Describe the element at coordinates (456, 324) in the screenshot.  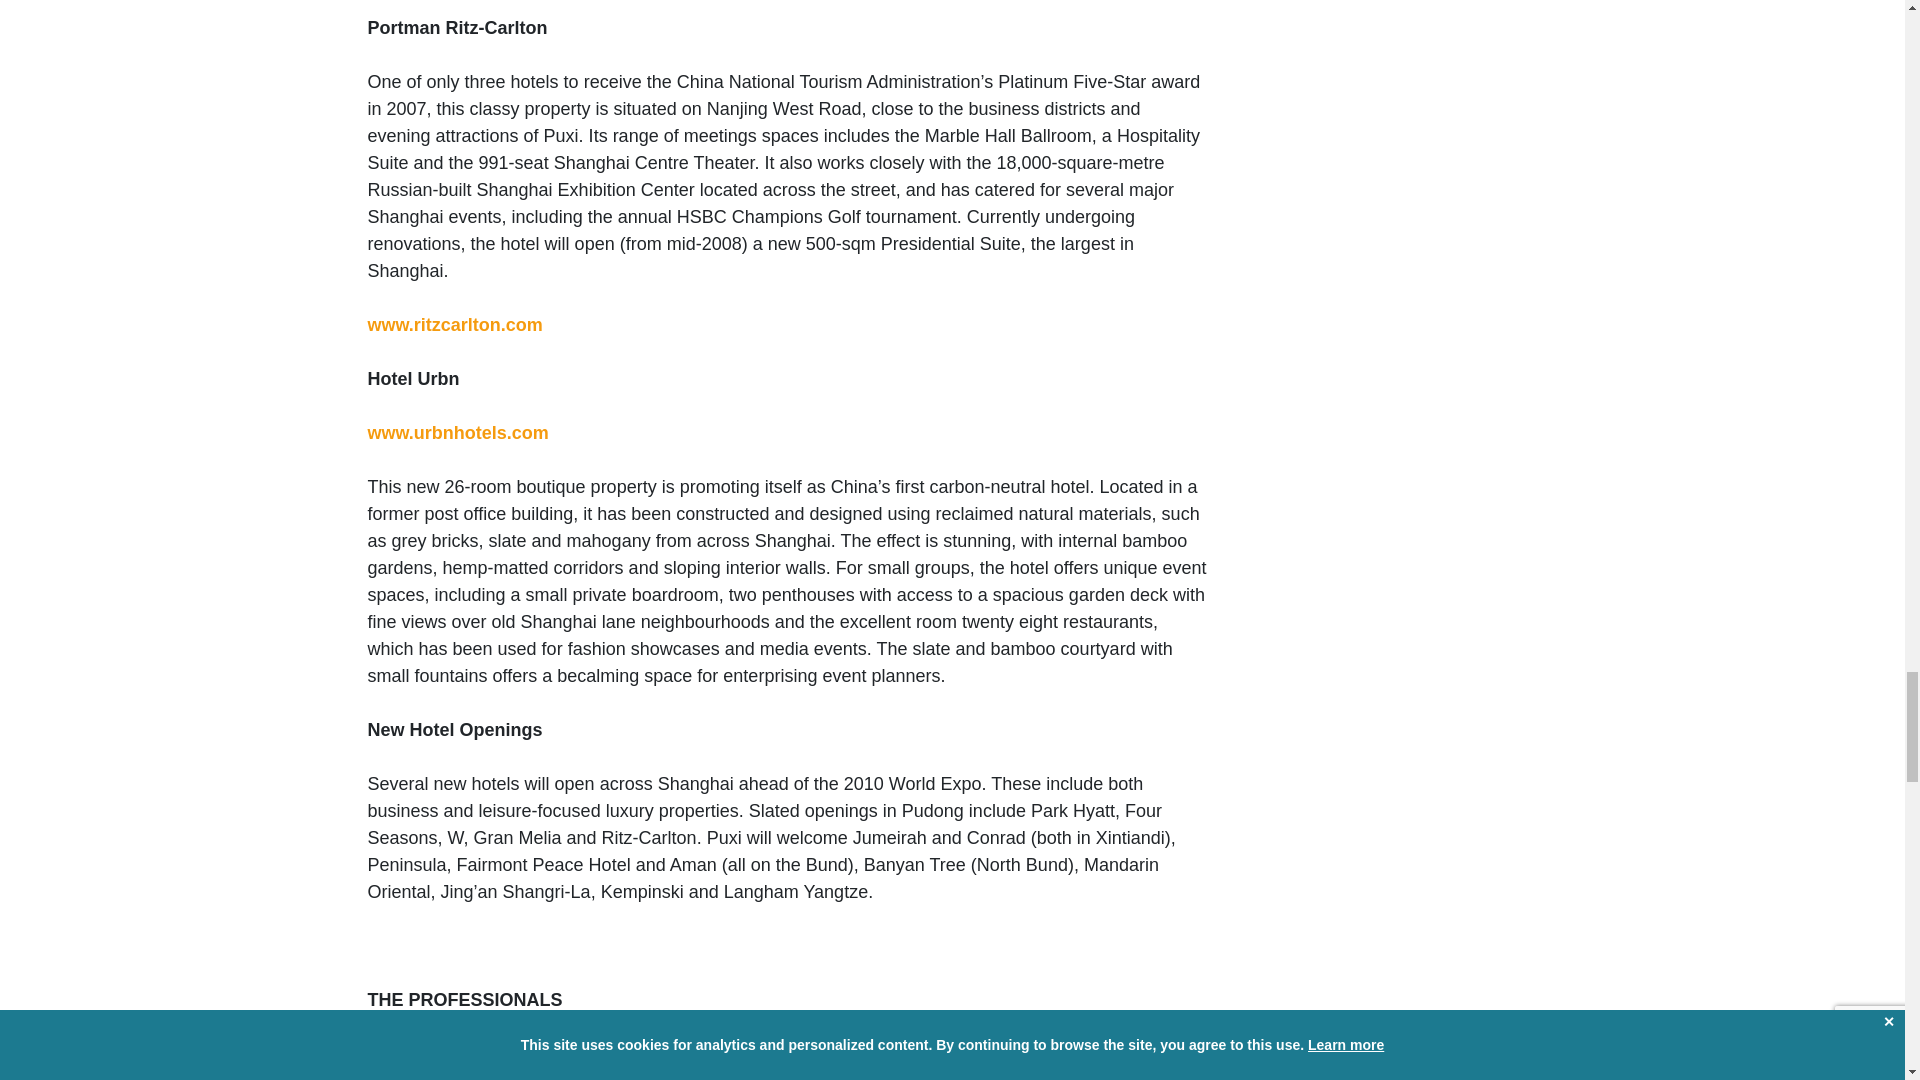
I see `www.ritzcarlton.com` at that location.